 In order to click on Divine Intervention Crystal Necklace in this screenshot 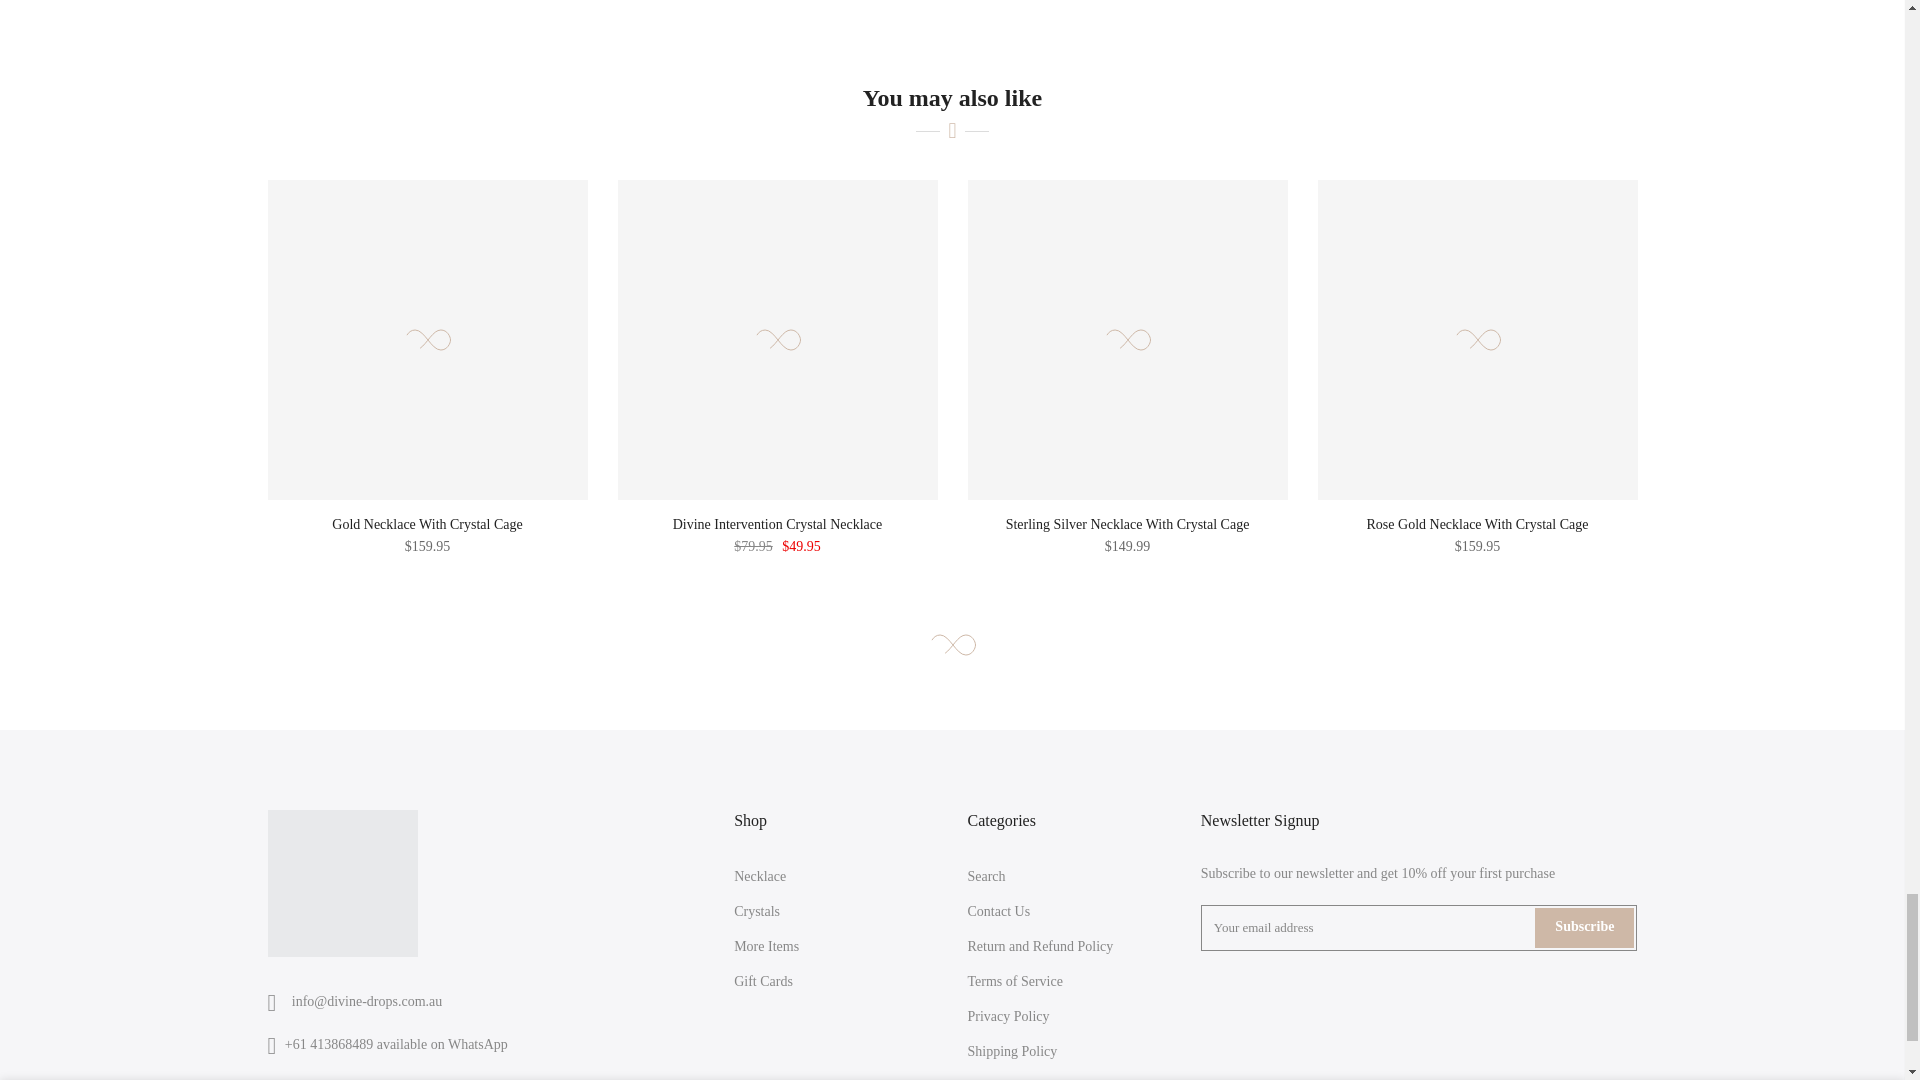, I will do `click(778, 524)`.